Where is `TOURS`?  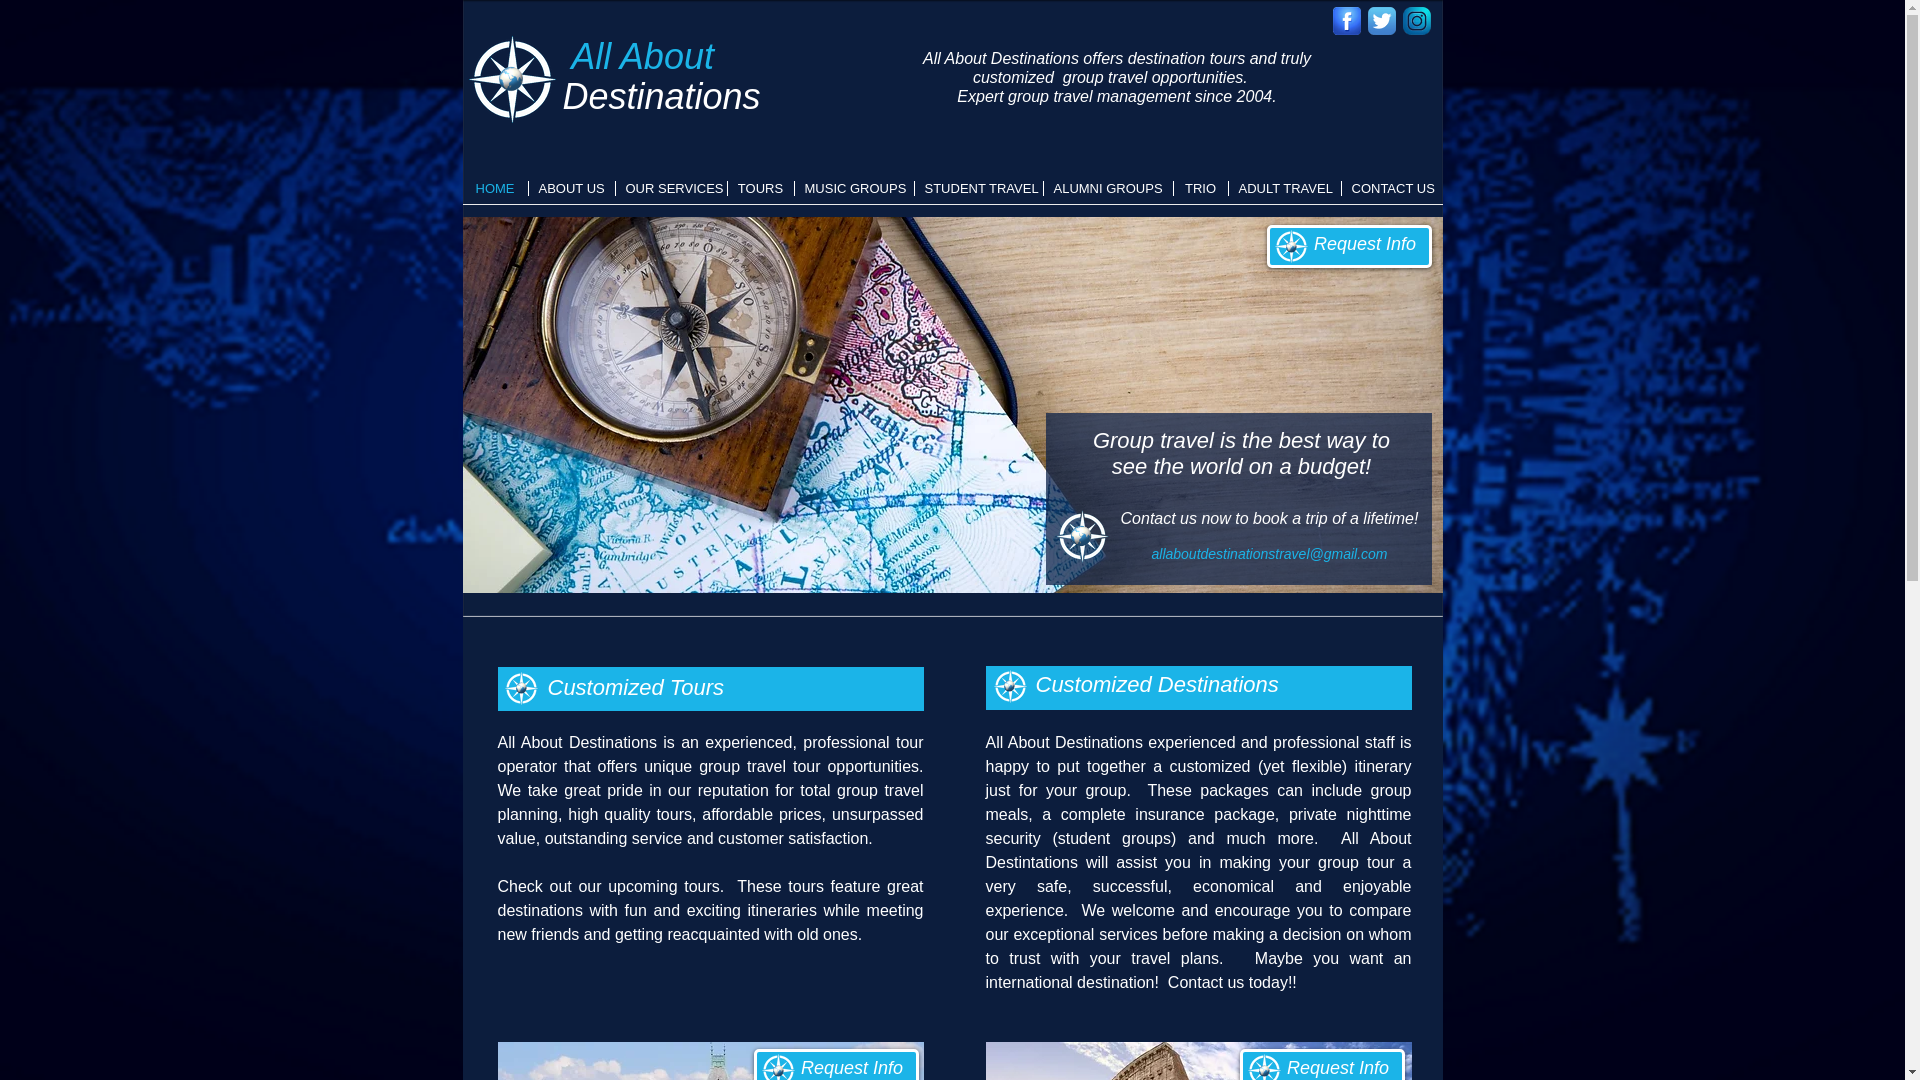
TOURS is located at coordinates (760, 188).